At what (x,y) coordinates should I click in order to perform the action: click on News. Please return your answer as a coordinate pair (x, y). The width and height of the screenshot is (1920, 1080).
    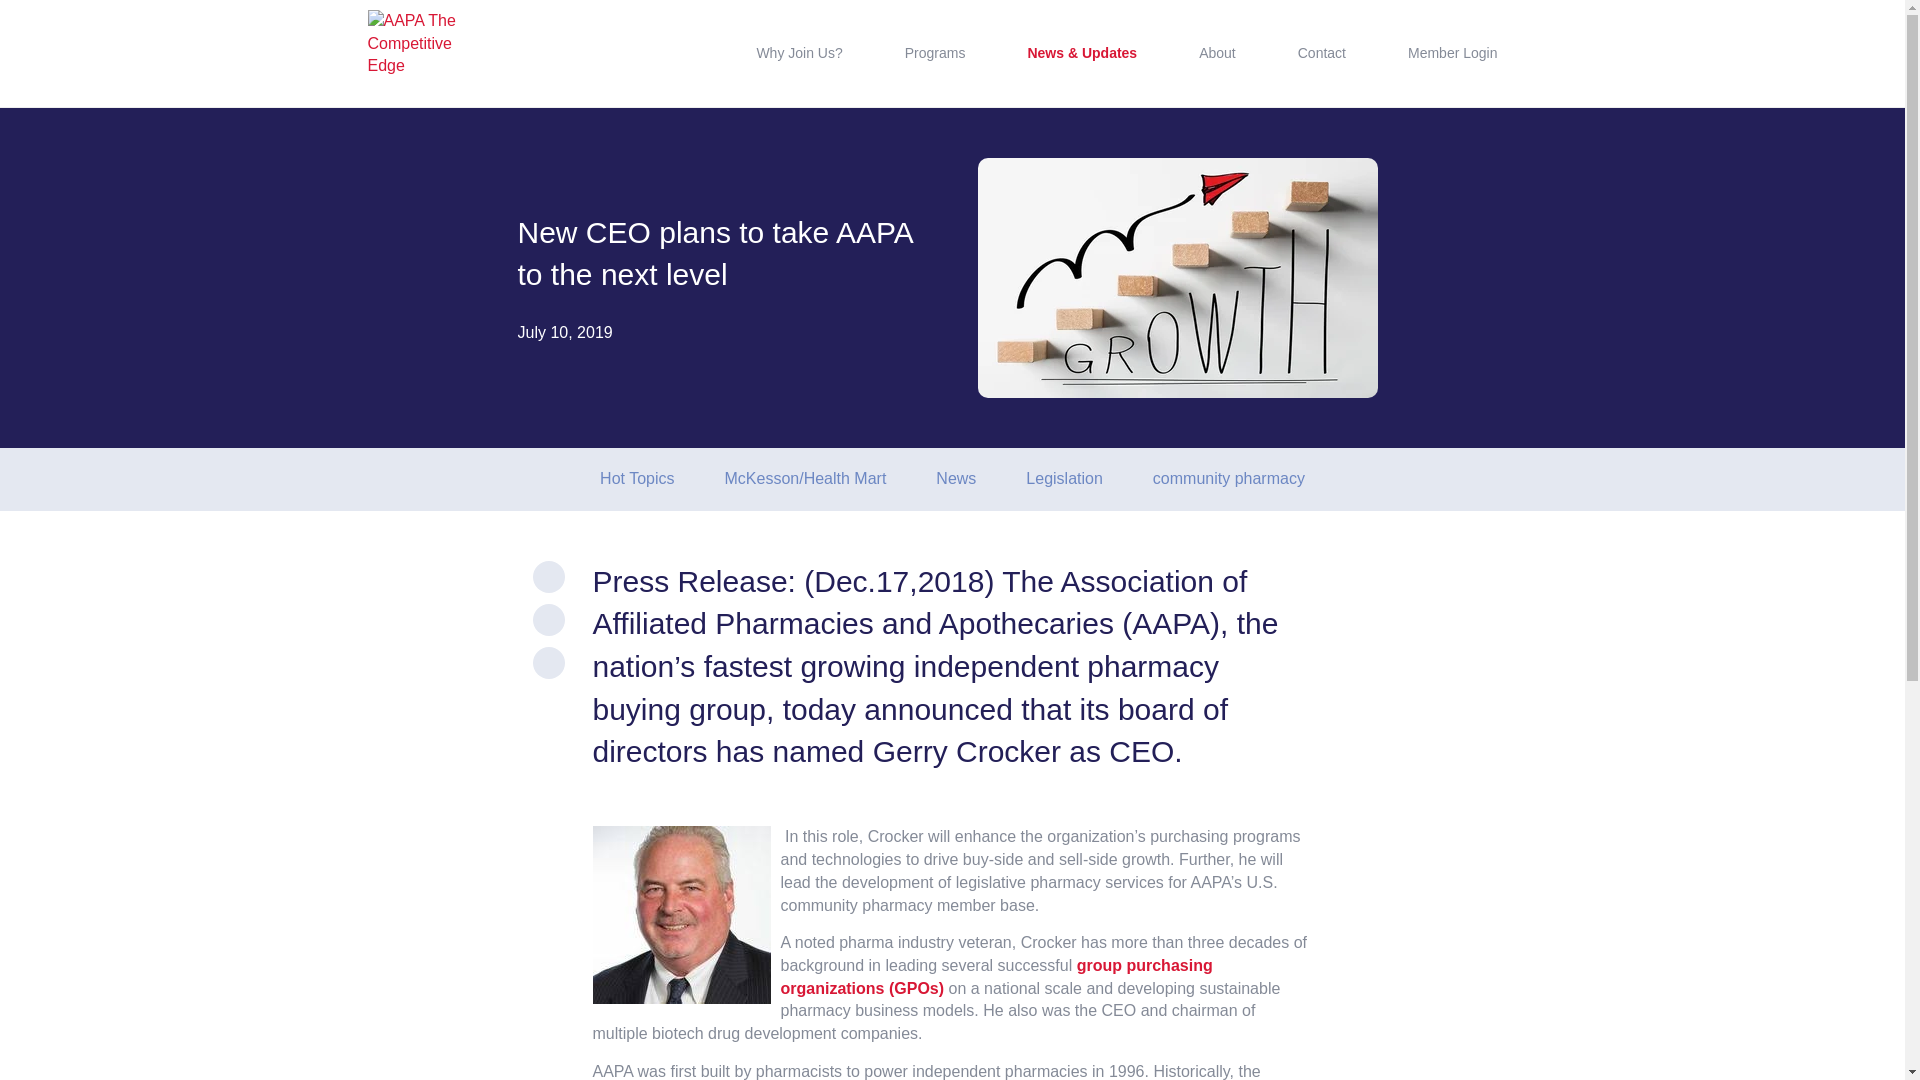
    Looking at the image, I should click on (955, 479).